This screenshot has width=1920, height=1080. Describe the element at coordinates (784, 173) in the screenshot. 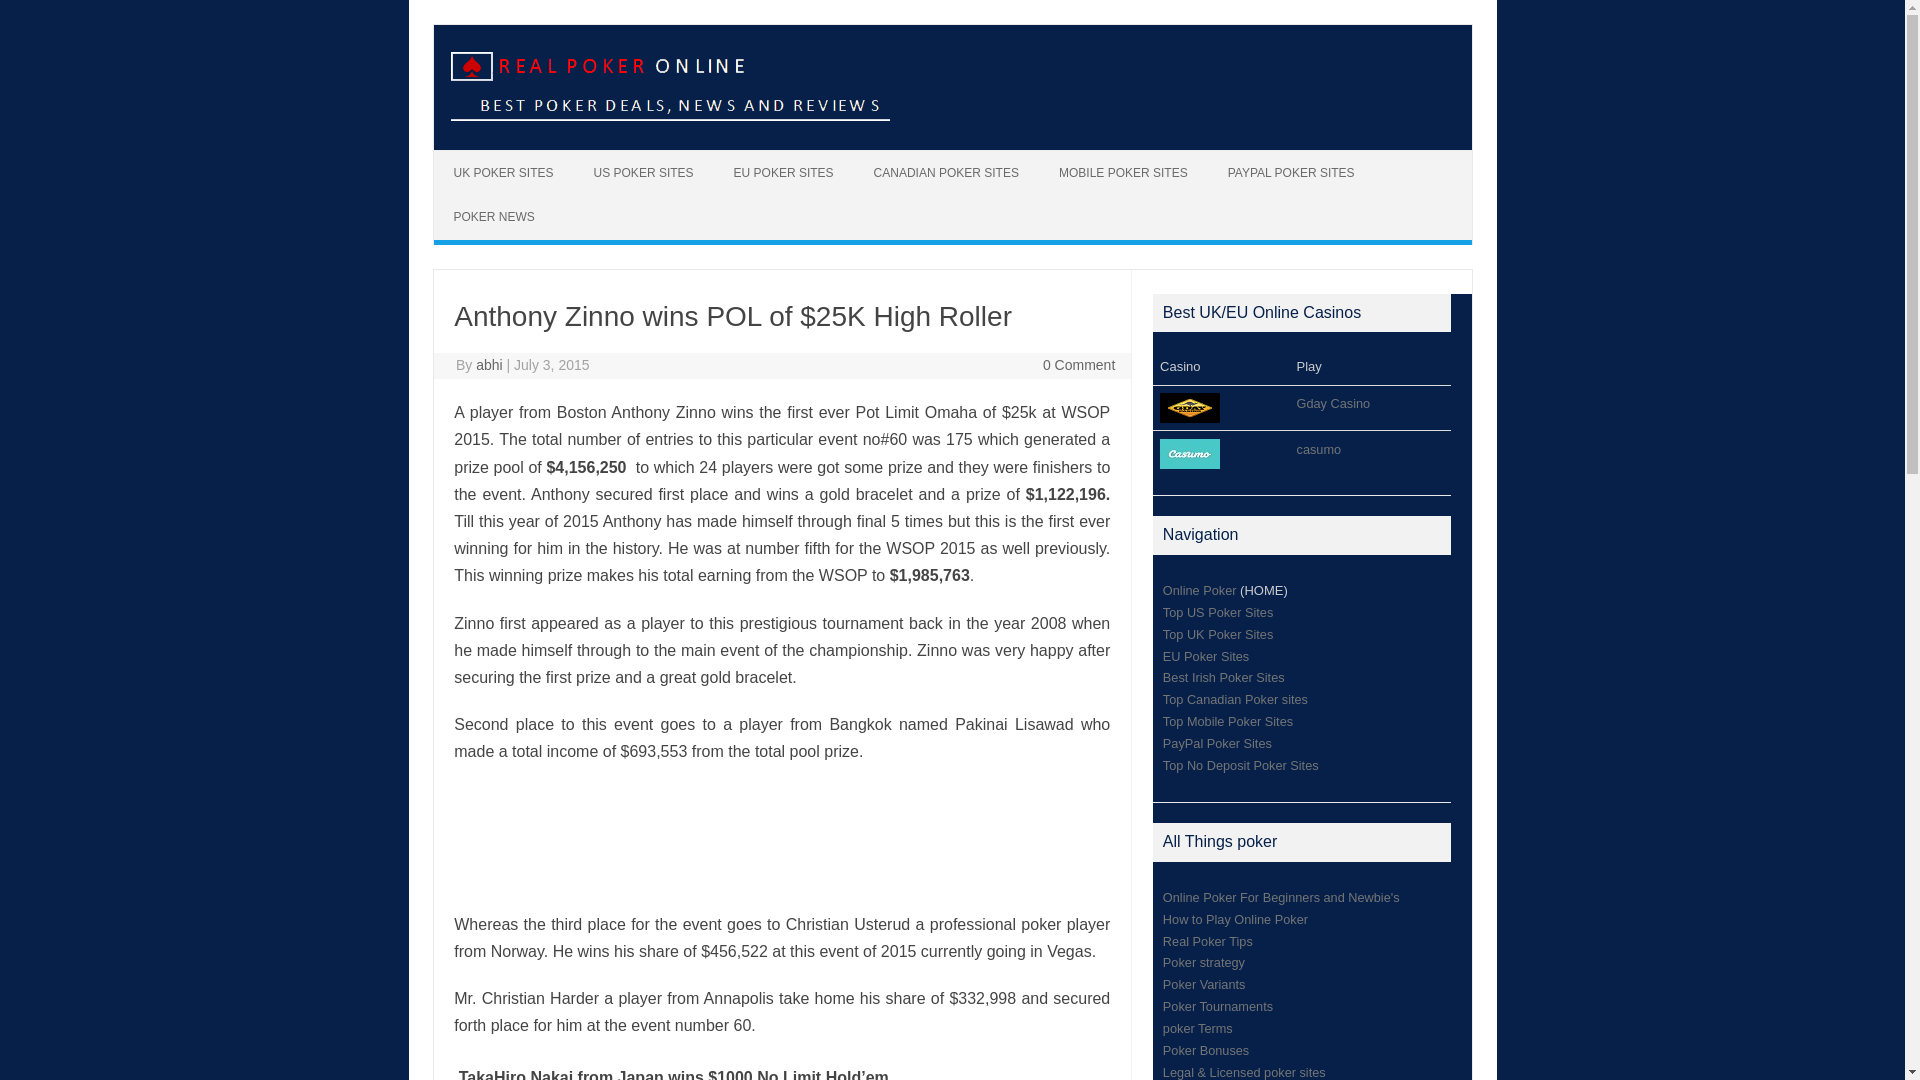

I see `EU POKER SITES` at that location.